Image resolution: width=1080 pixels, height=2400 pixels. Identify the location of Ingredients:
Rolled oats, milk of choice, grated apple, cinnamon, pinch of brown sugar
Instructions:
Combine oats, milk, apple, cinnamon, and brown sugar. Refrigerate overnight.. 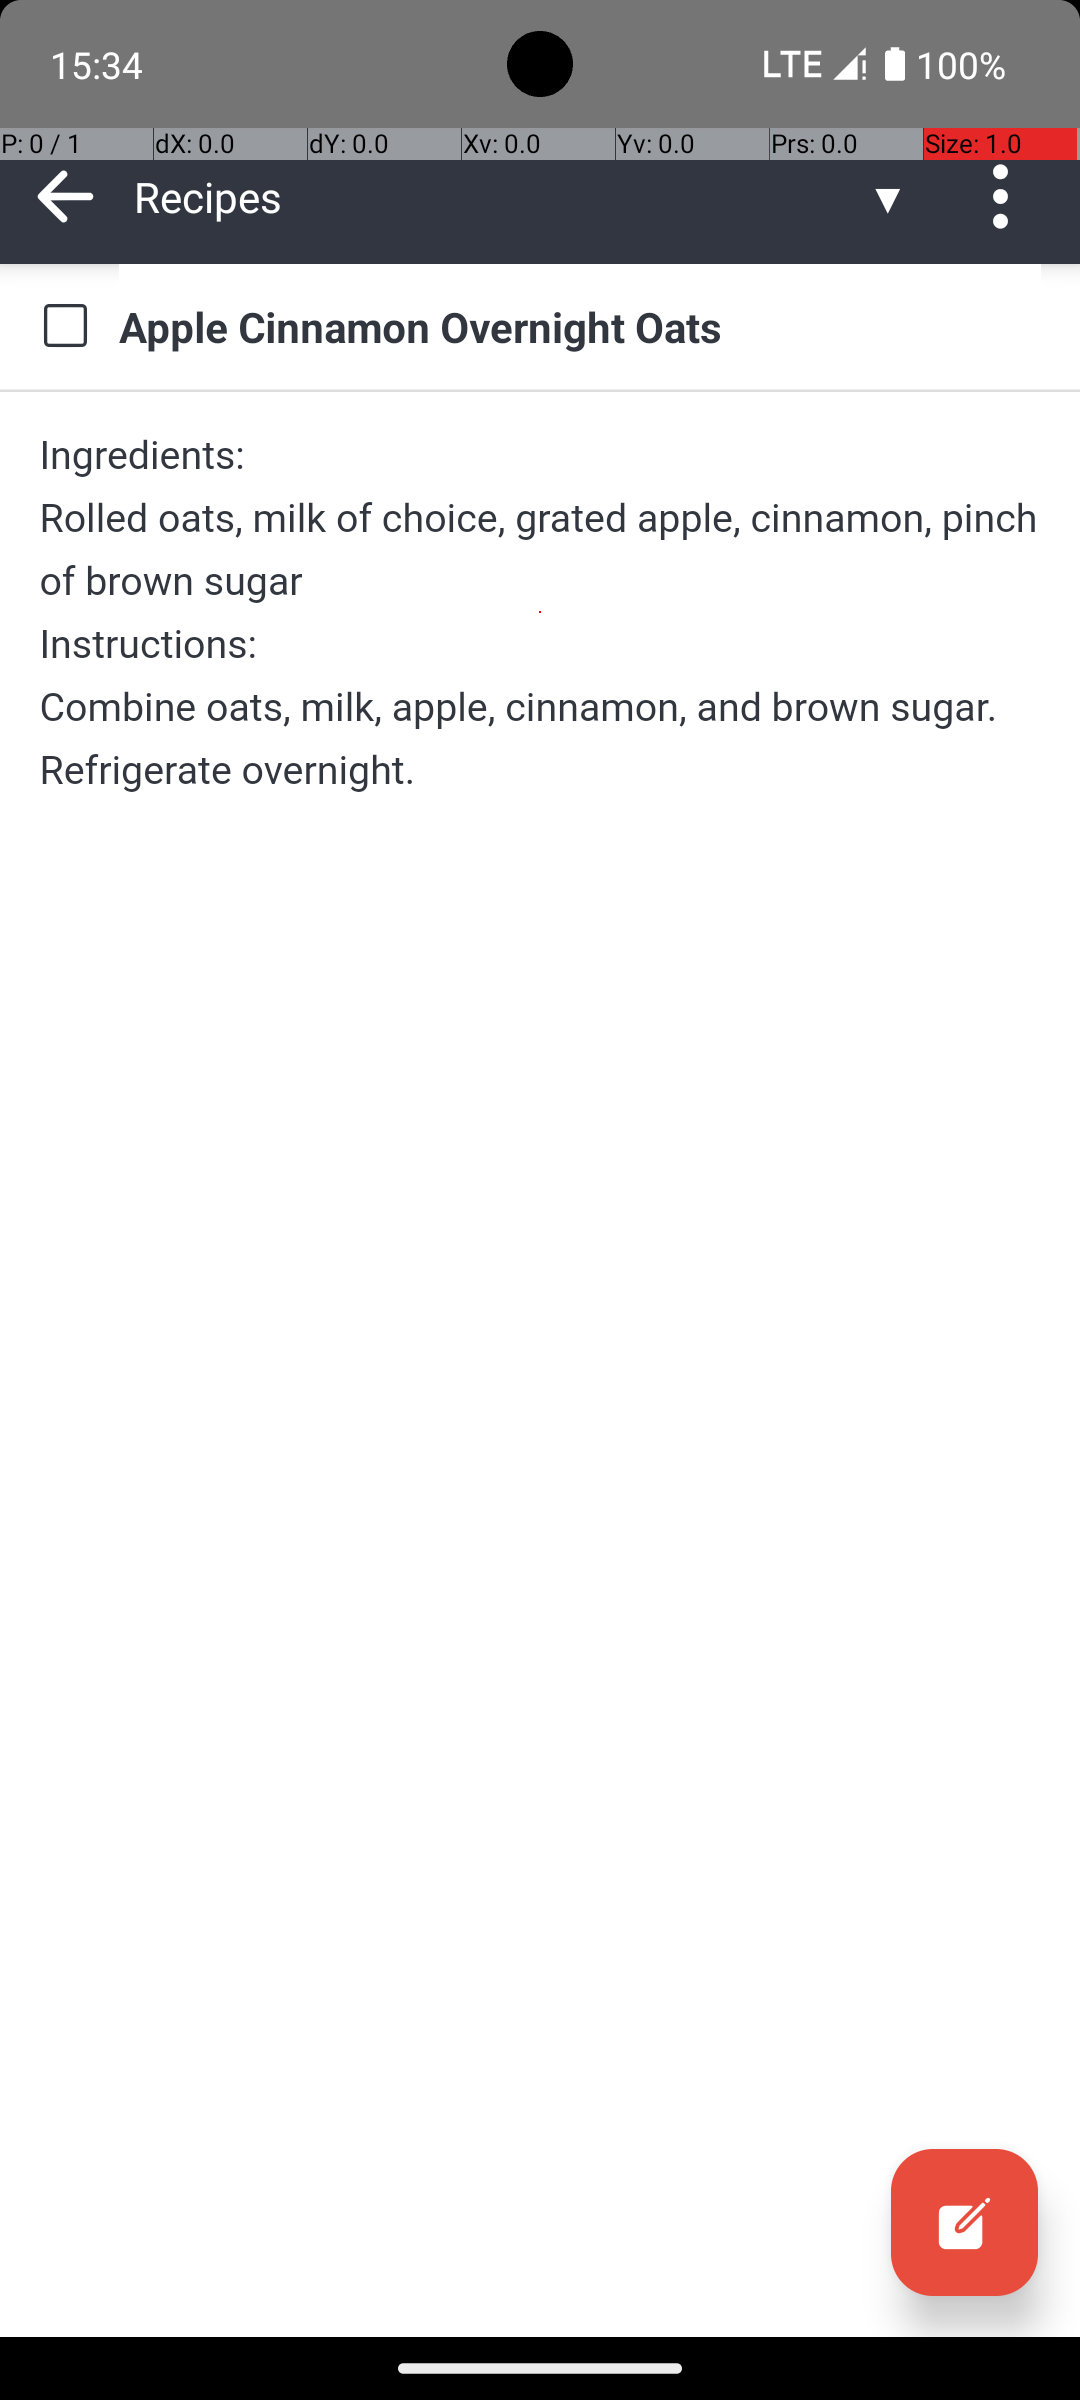
(540, 612).